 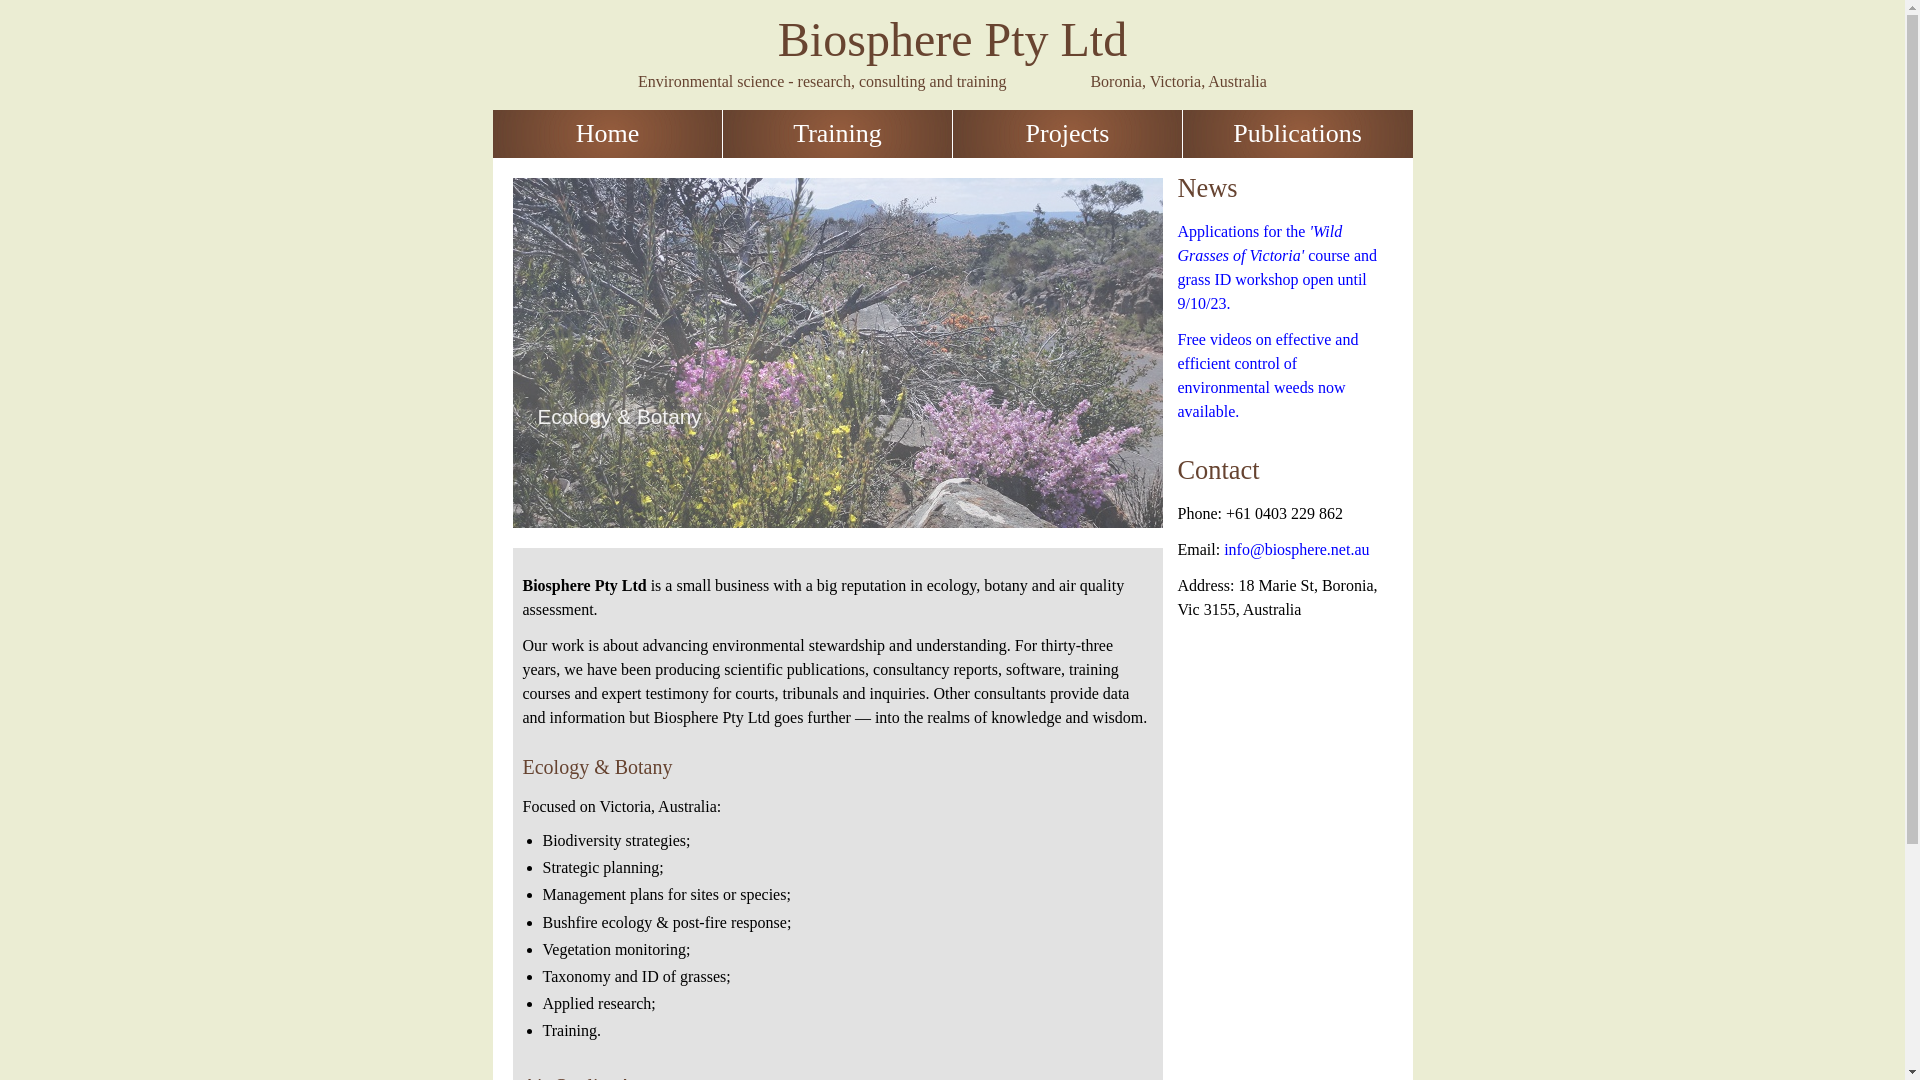 What do you see at coordinates (1296, 550) in the screenshot?
I see `info@biosphere.net.au` at bounding box center [1296, 550].